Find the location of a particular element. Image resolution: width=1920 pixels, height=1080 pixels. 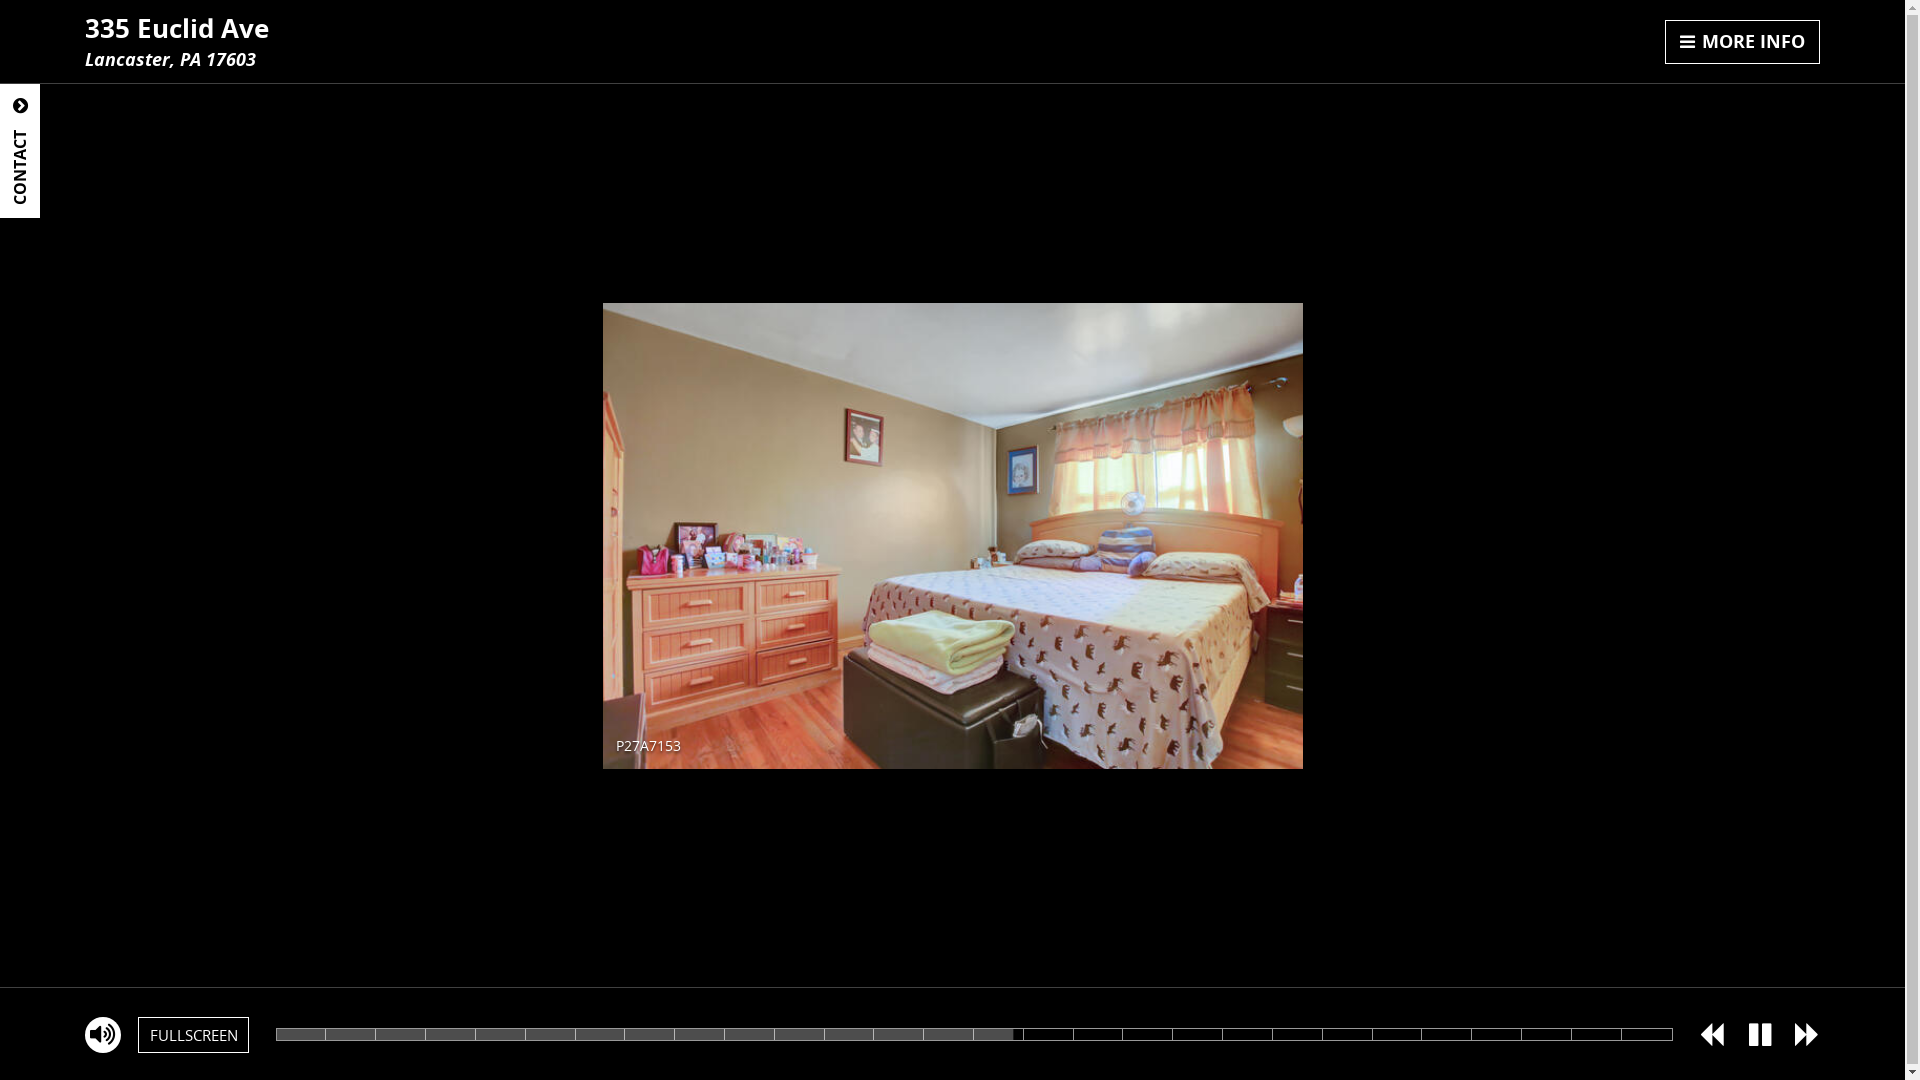

MORE INFO is located at coordinates (1743, 42).